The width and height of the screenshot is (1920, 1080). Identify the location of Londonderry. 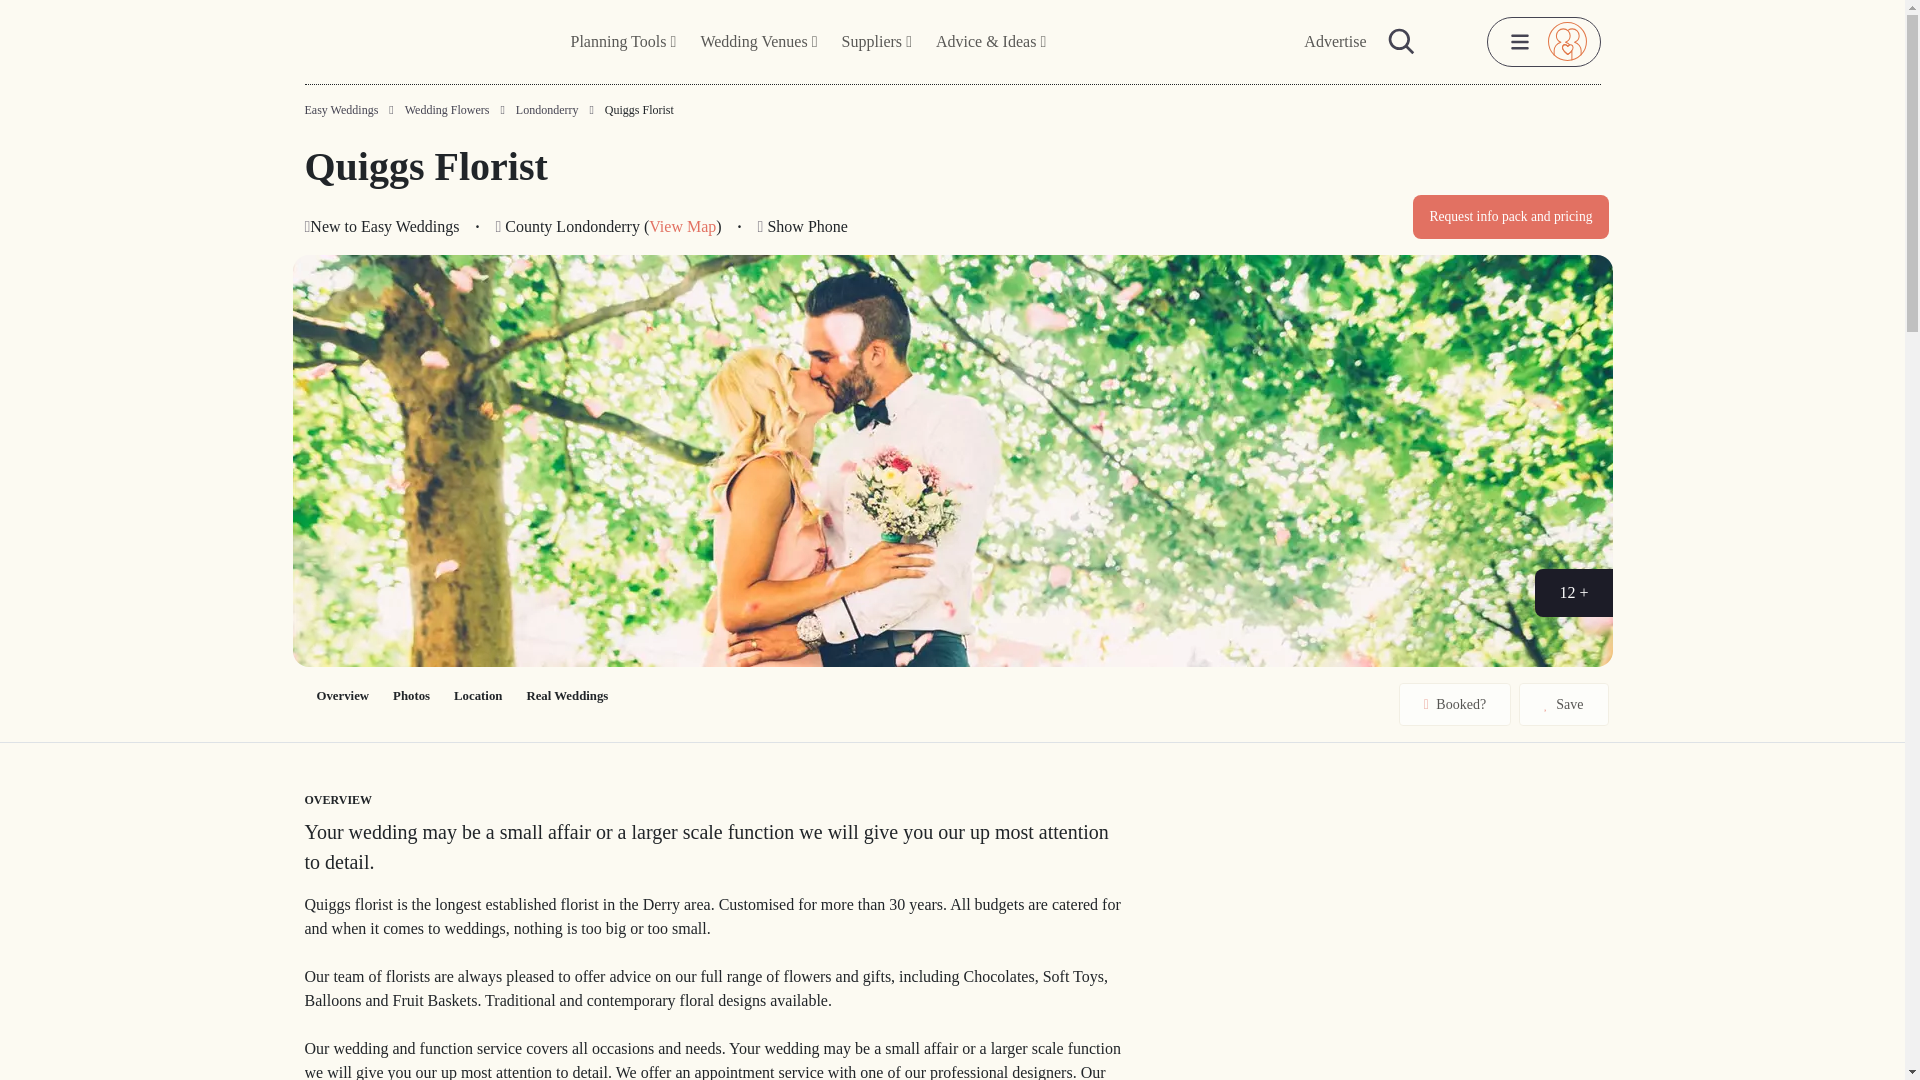
(548, 109).